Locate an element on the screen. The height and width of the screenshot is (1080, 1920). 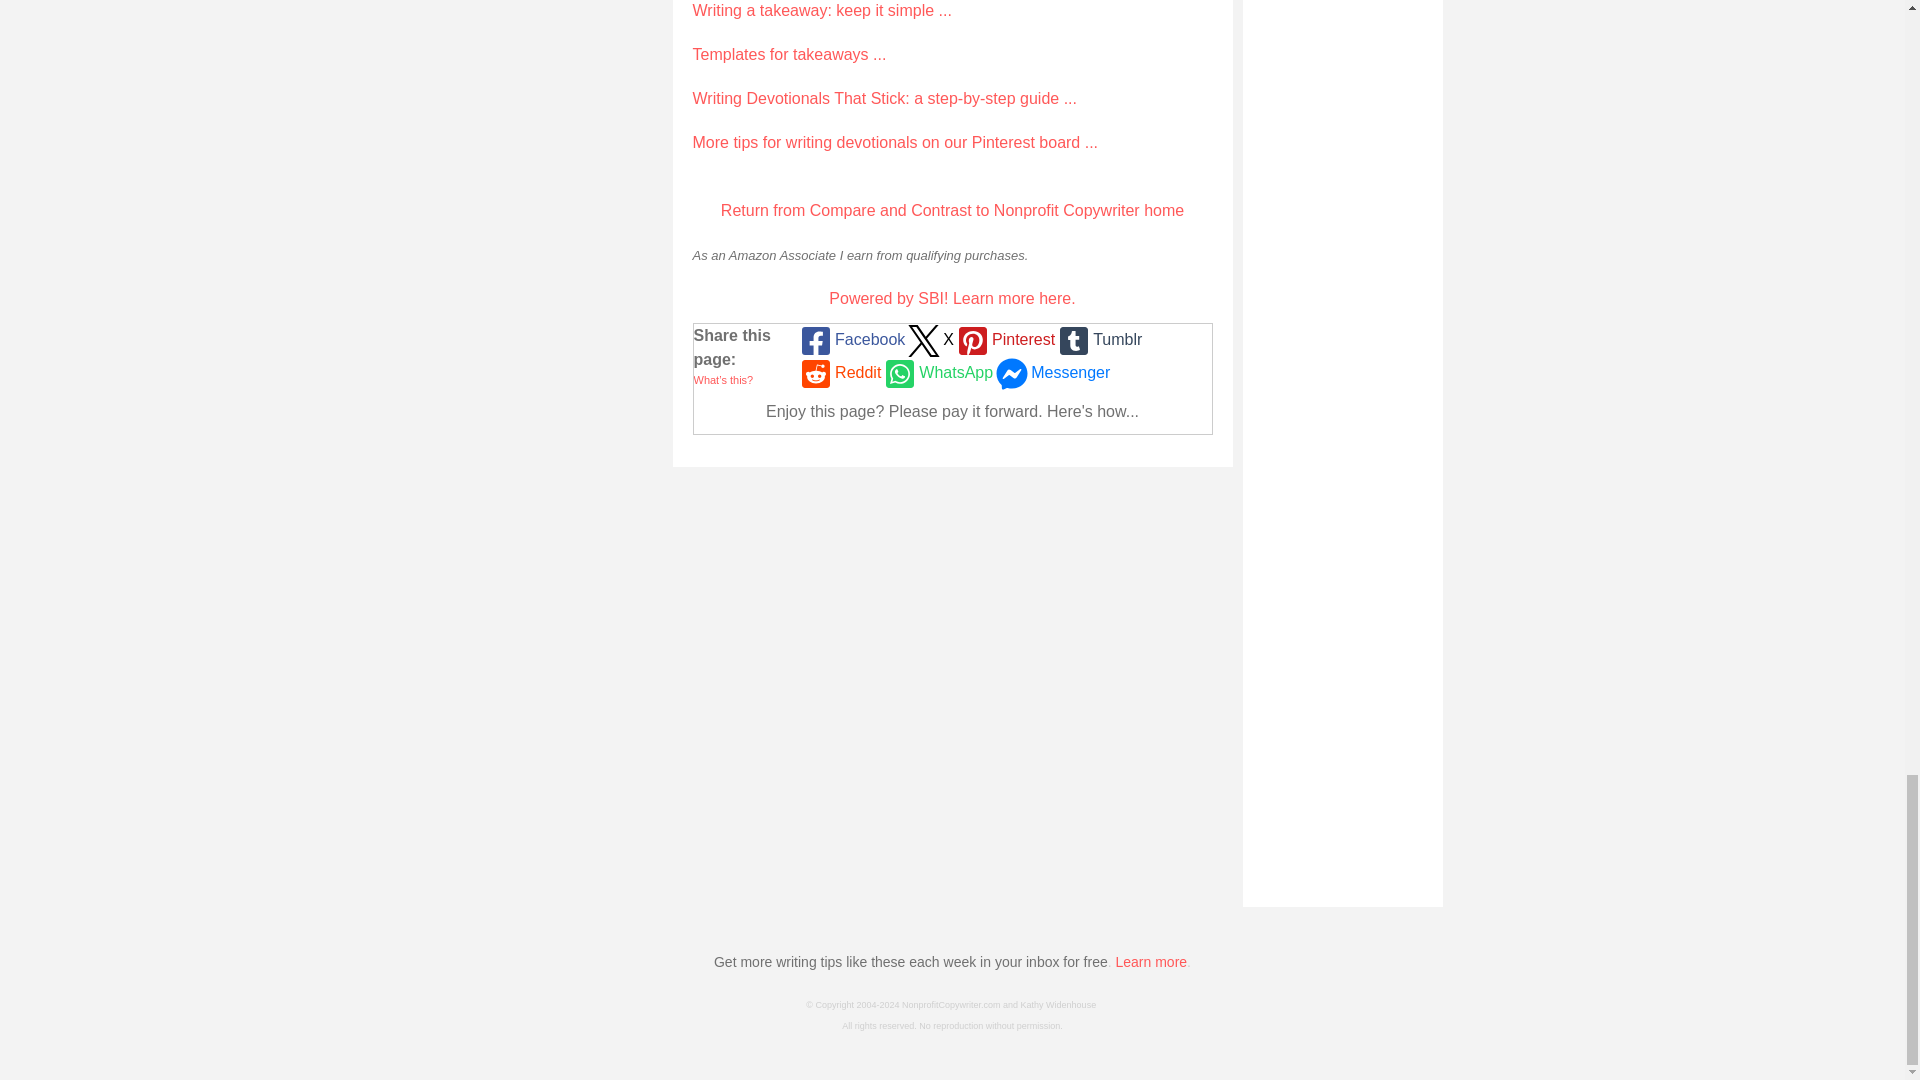
Reddit is located at coordinates (838, 373).